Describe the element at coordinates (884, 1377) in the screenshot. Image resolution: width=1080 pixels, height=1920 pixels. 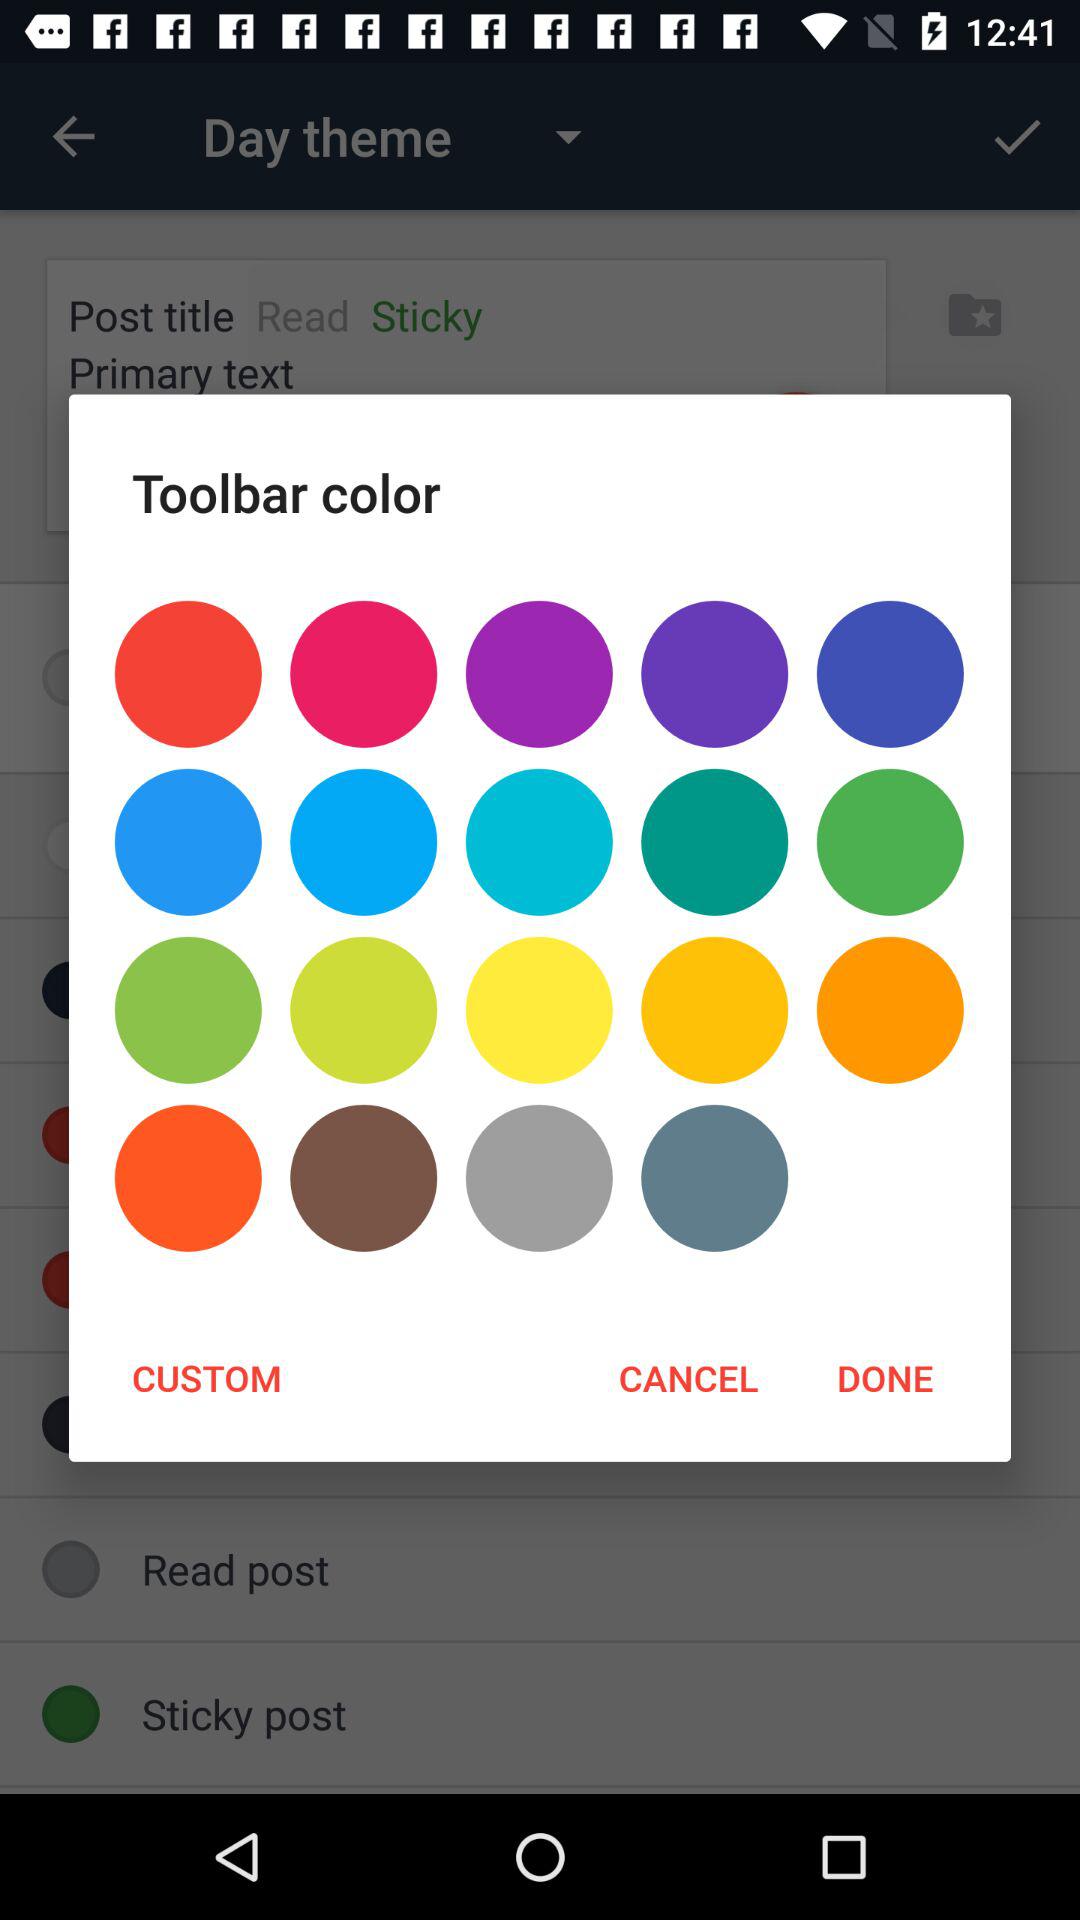
I see `select the item next to cancel` at that location.